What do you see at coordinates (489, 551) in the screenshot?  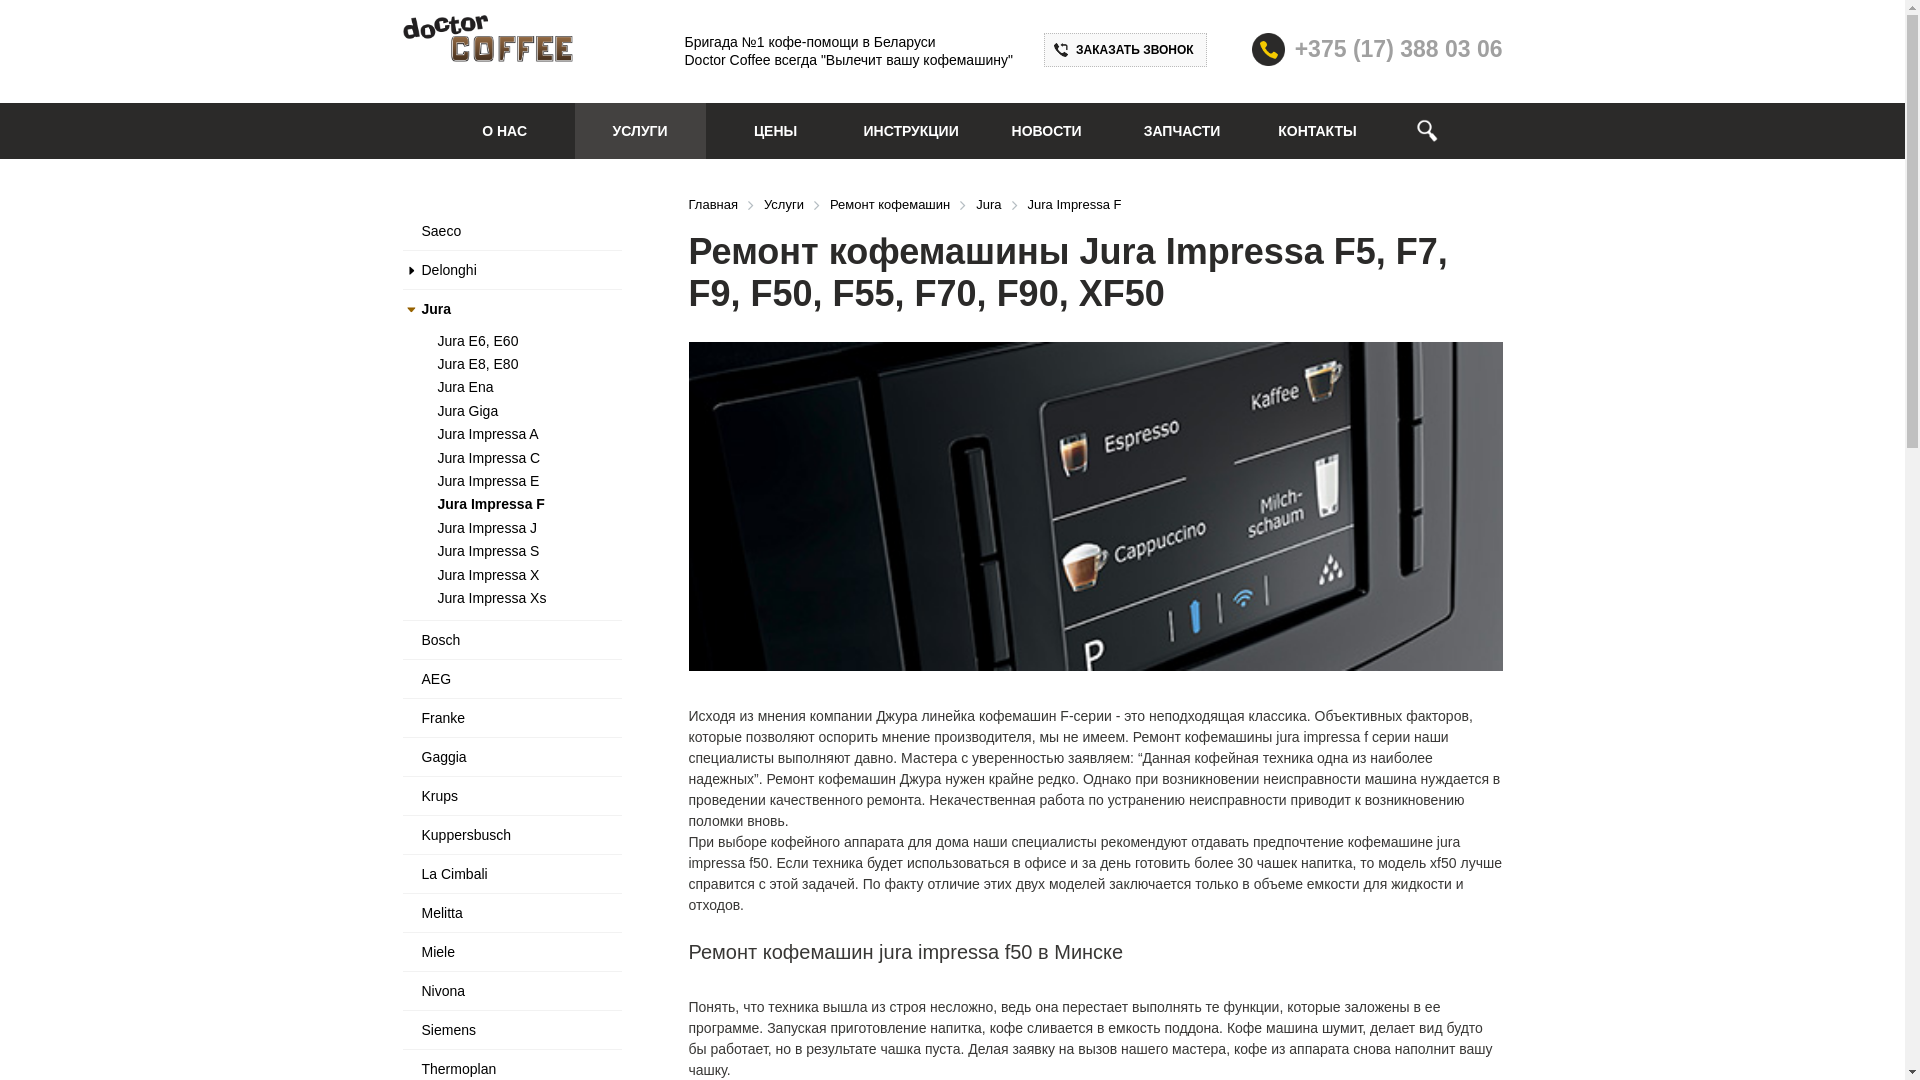 I see `Jura Impressa S` at bounding box center [489, 551].